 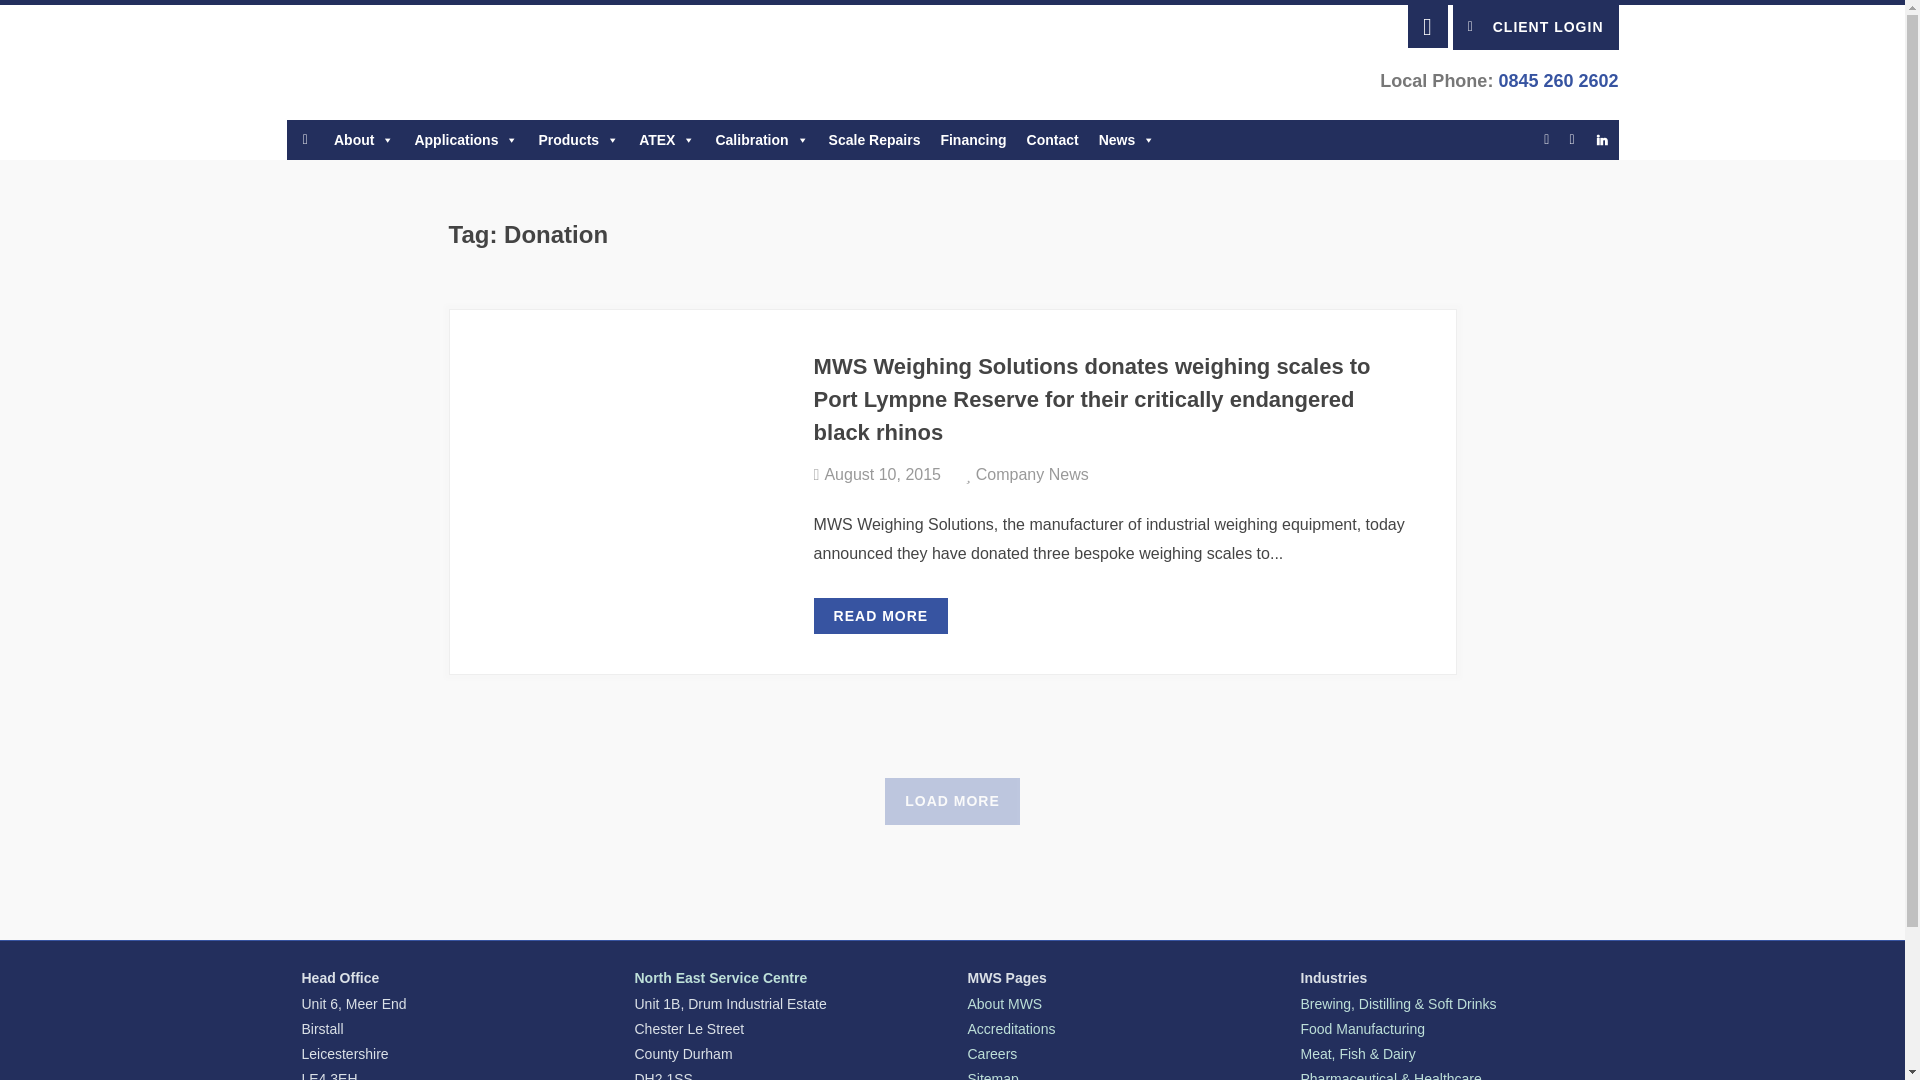 I want to click on About, so click(x=364, y=139).